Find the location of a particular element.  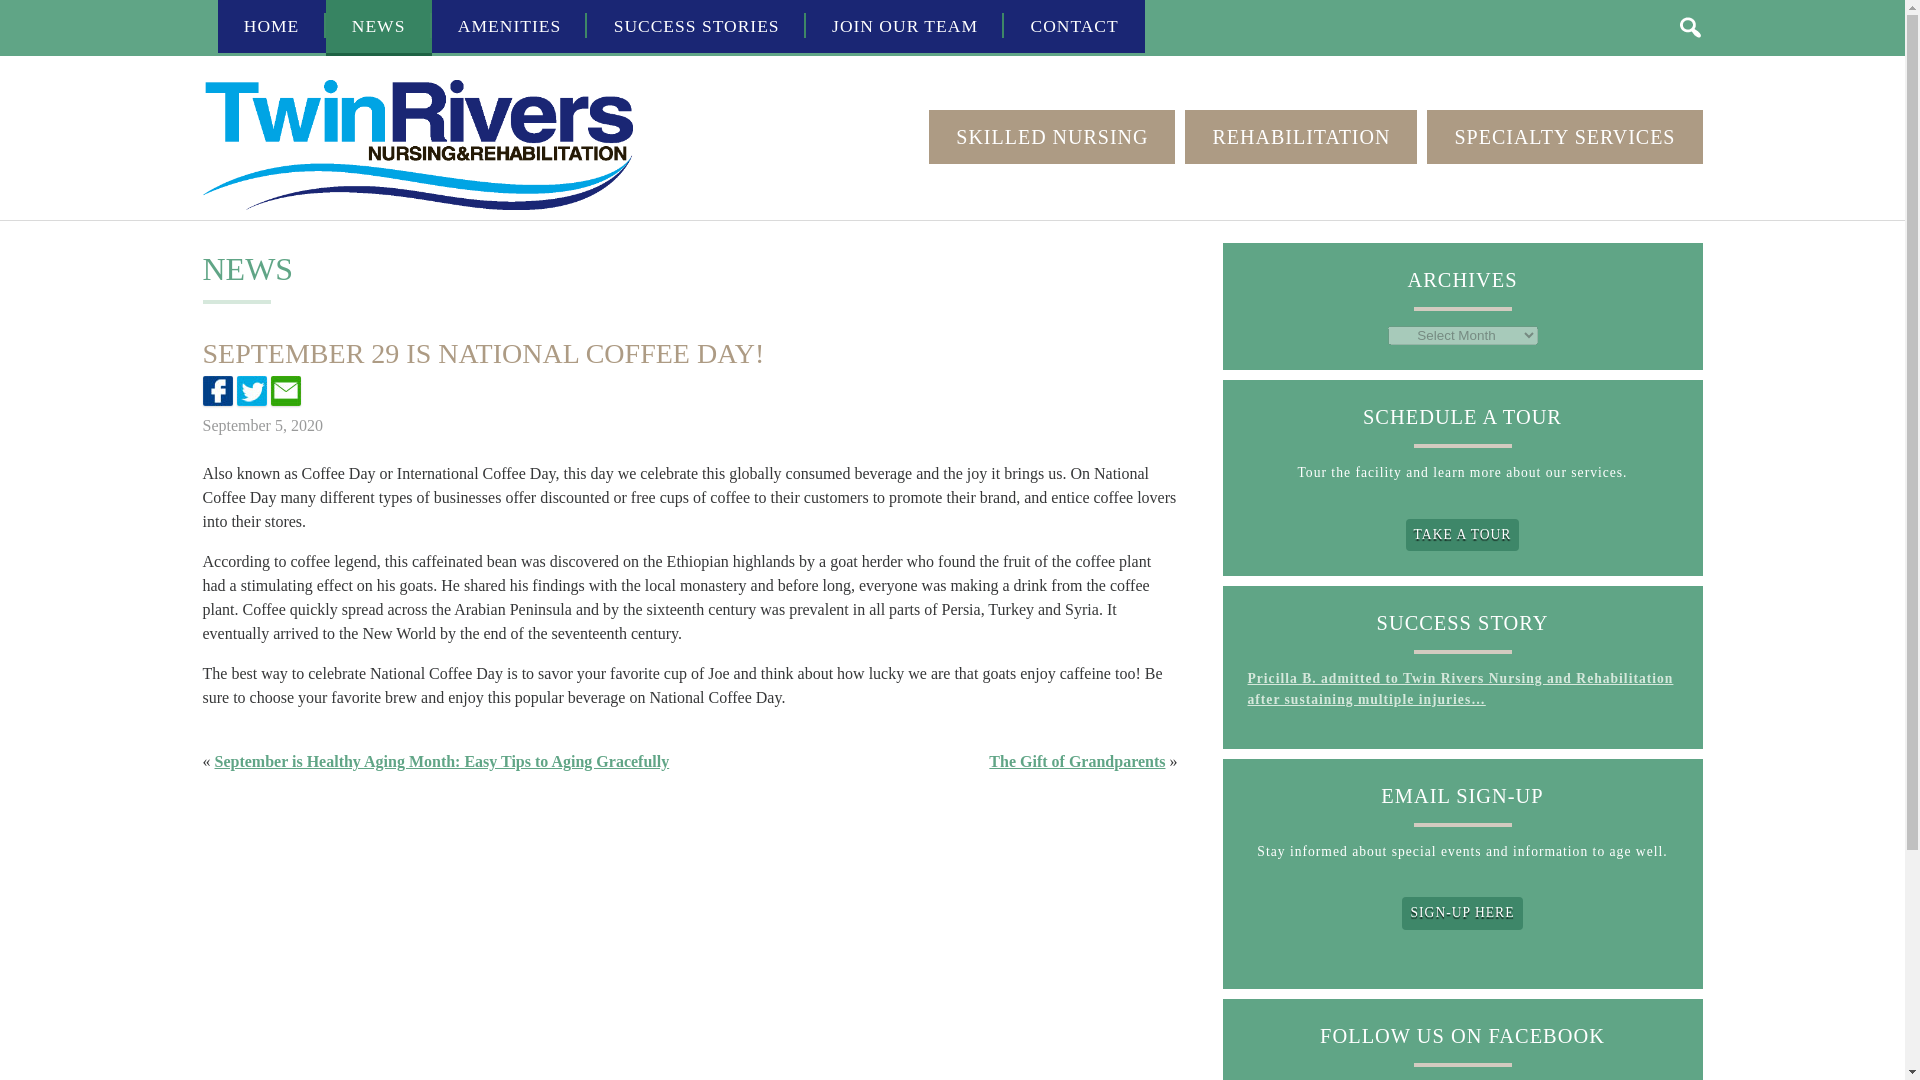

REHABILITATION is located at coordinates (1300, 137).